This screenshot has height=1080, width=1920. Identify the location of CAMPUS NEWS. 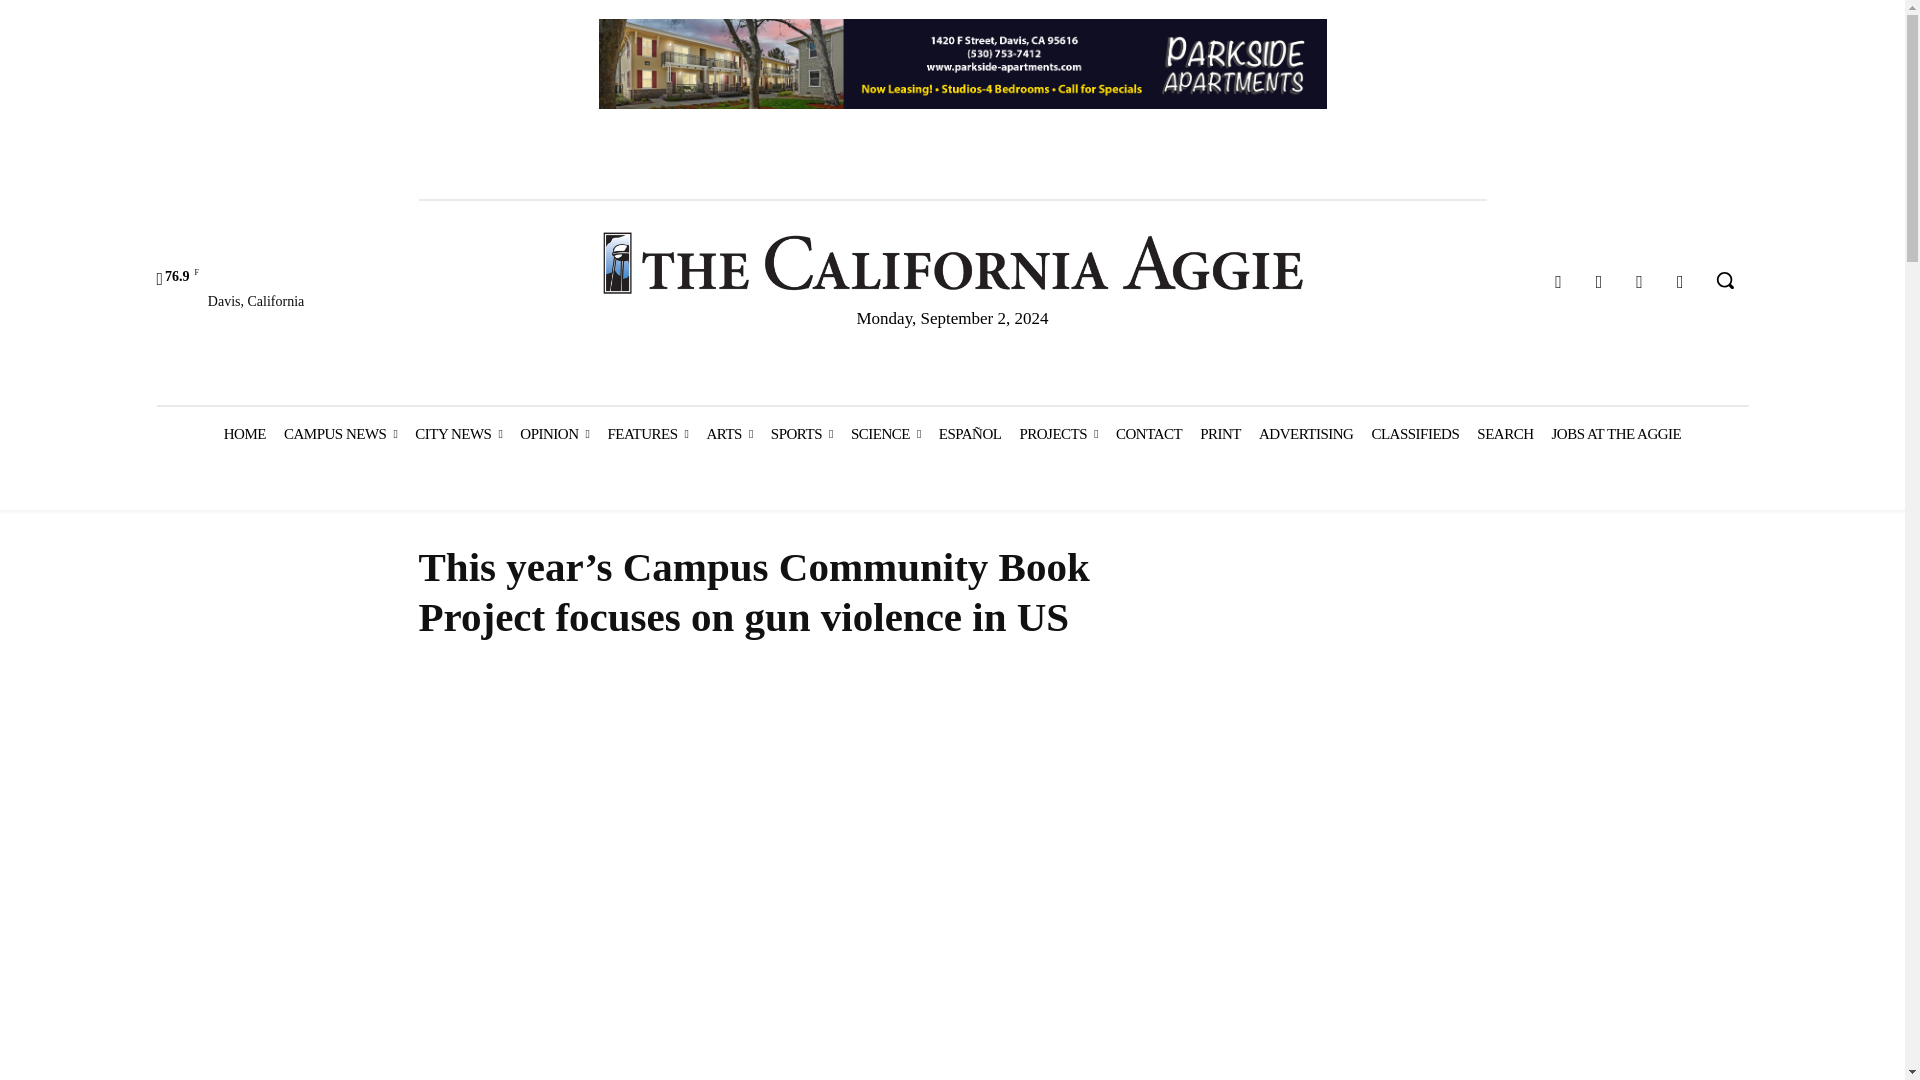
(340, 434).